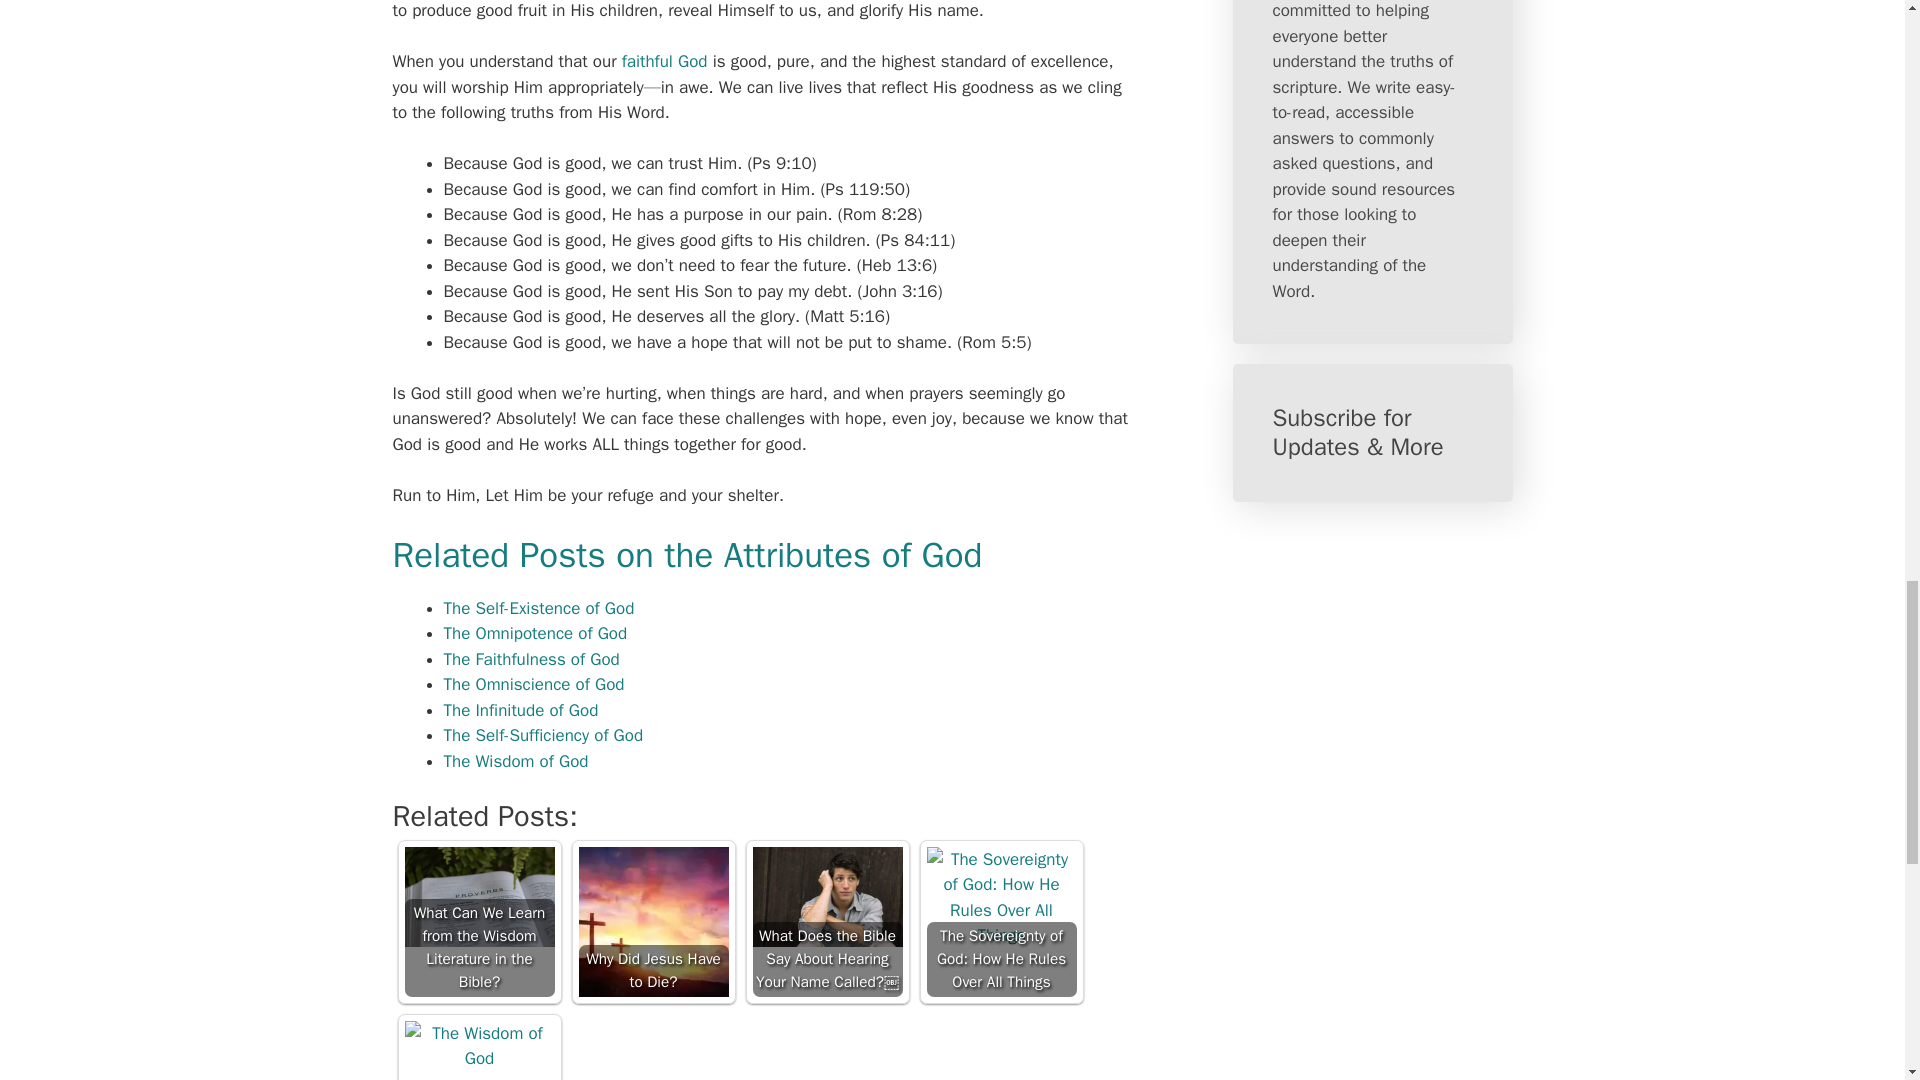 This screenshot has width=1920, height=1080. I want to click on The Sovereignty of God: How He Rules Over All Things, so click(1000, 921).